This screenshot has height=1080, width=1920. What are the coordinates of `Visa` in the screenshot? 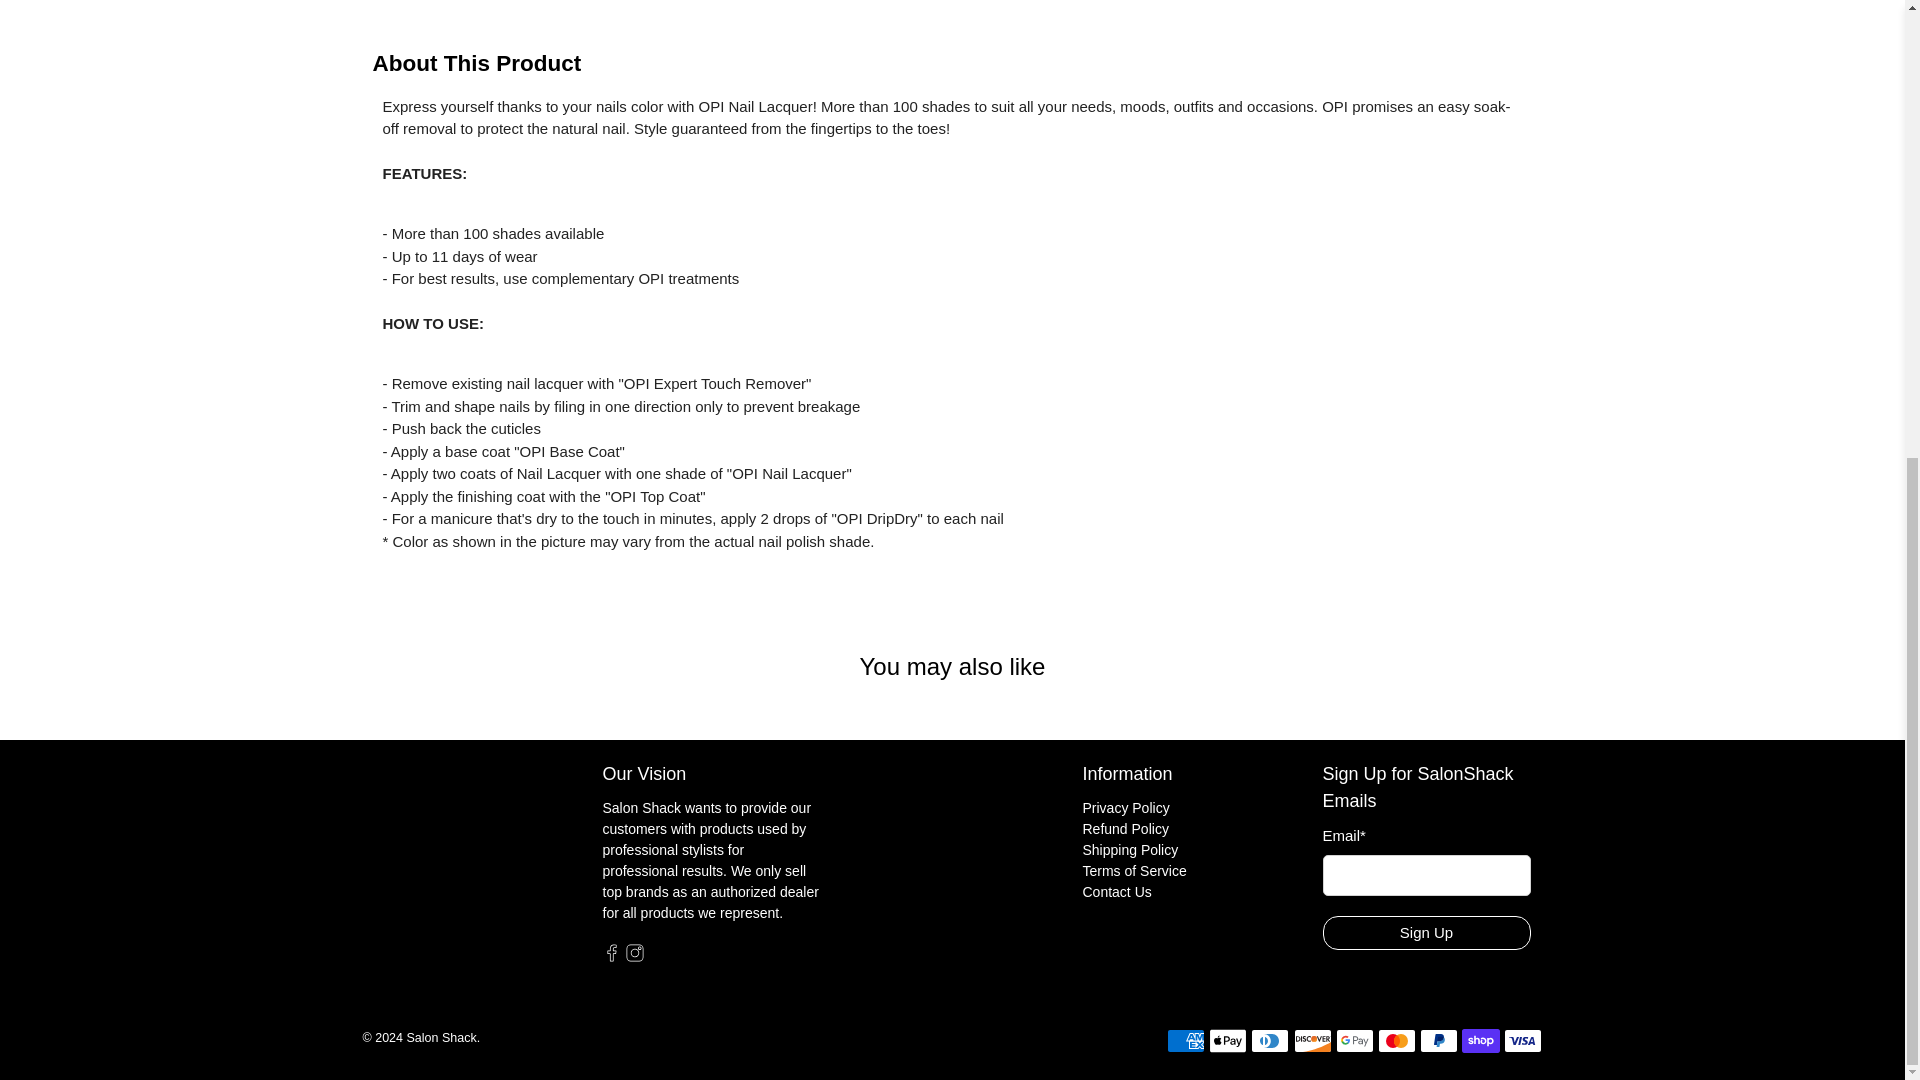 It's located at (1522, 1041).